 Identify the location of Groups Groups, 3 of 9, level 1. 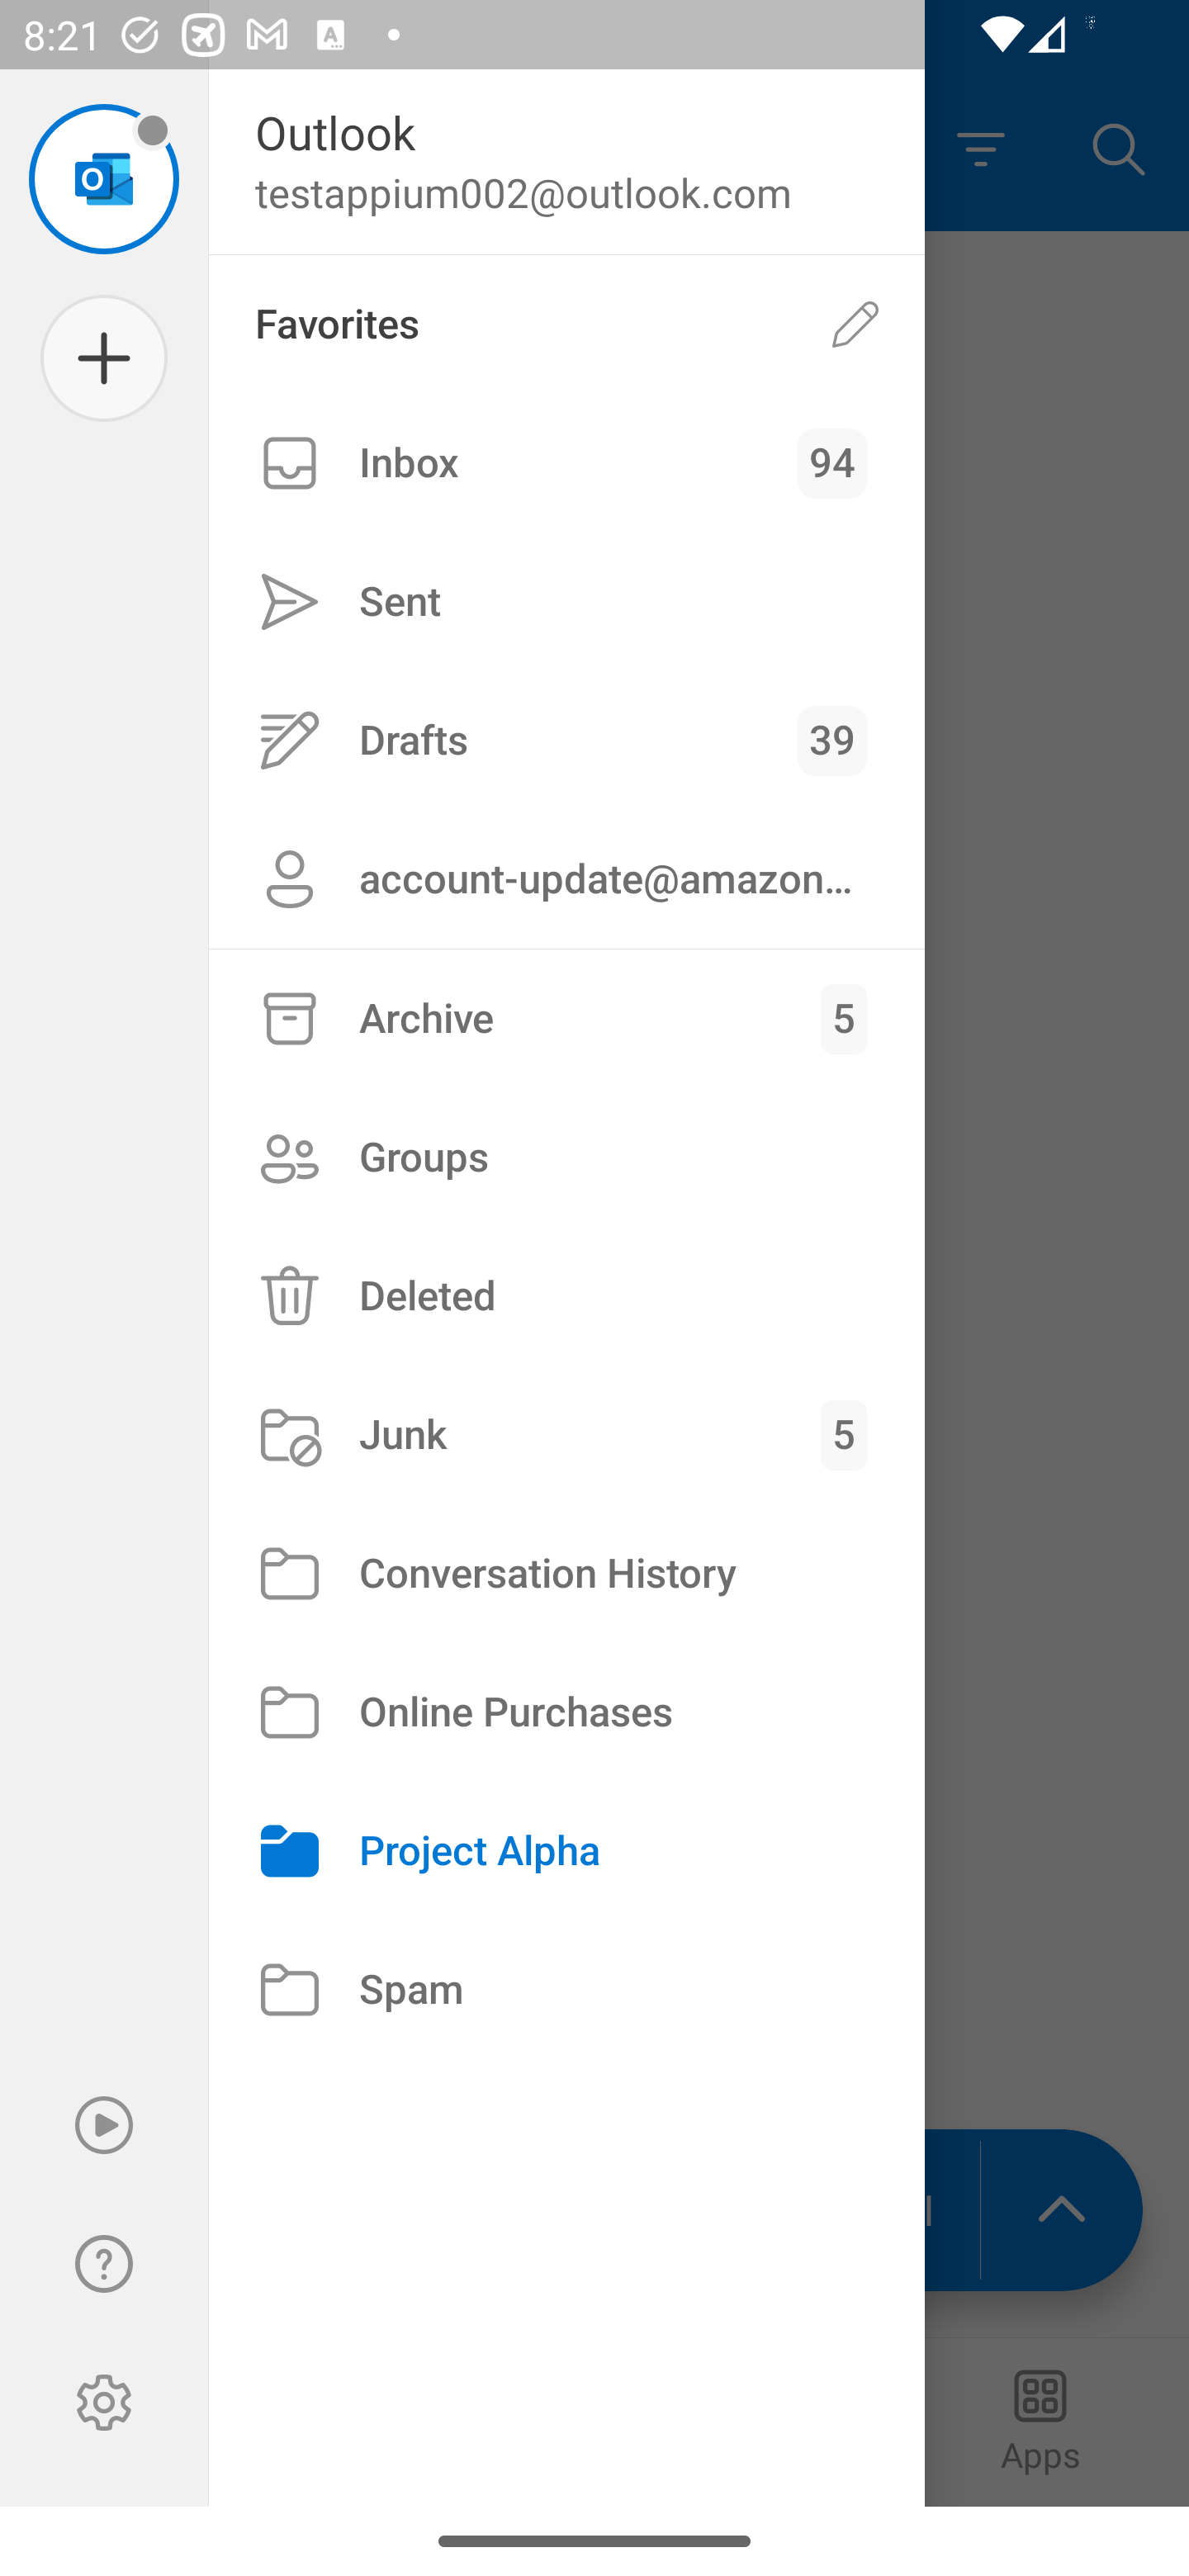
(566, 1156).